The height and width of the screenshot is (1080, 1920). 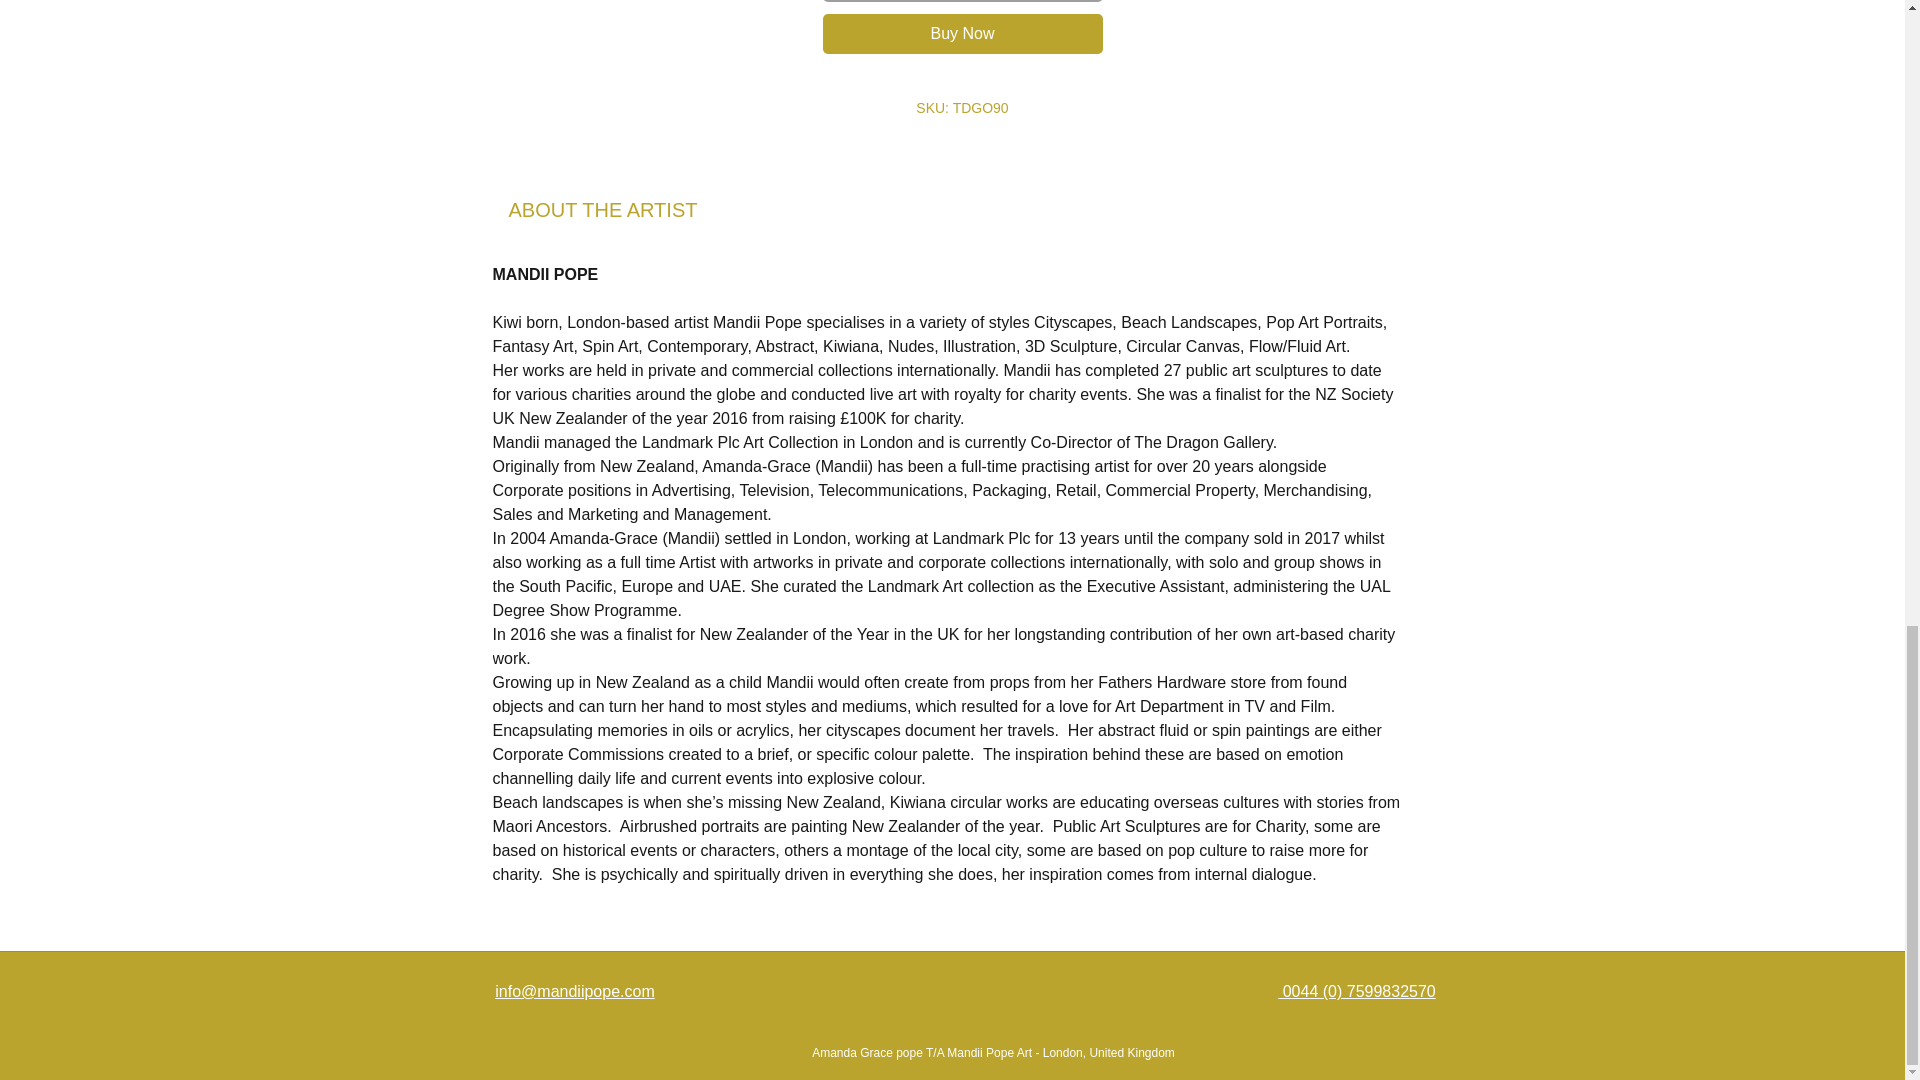 I want to click on Use right and left arrows to navigate between tabs, so click(x=602, y=210).